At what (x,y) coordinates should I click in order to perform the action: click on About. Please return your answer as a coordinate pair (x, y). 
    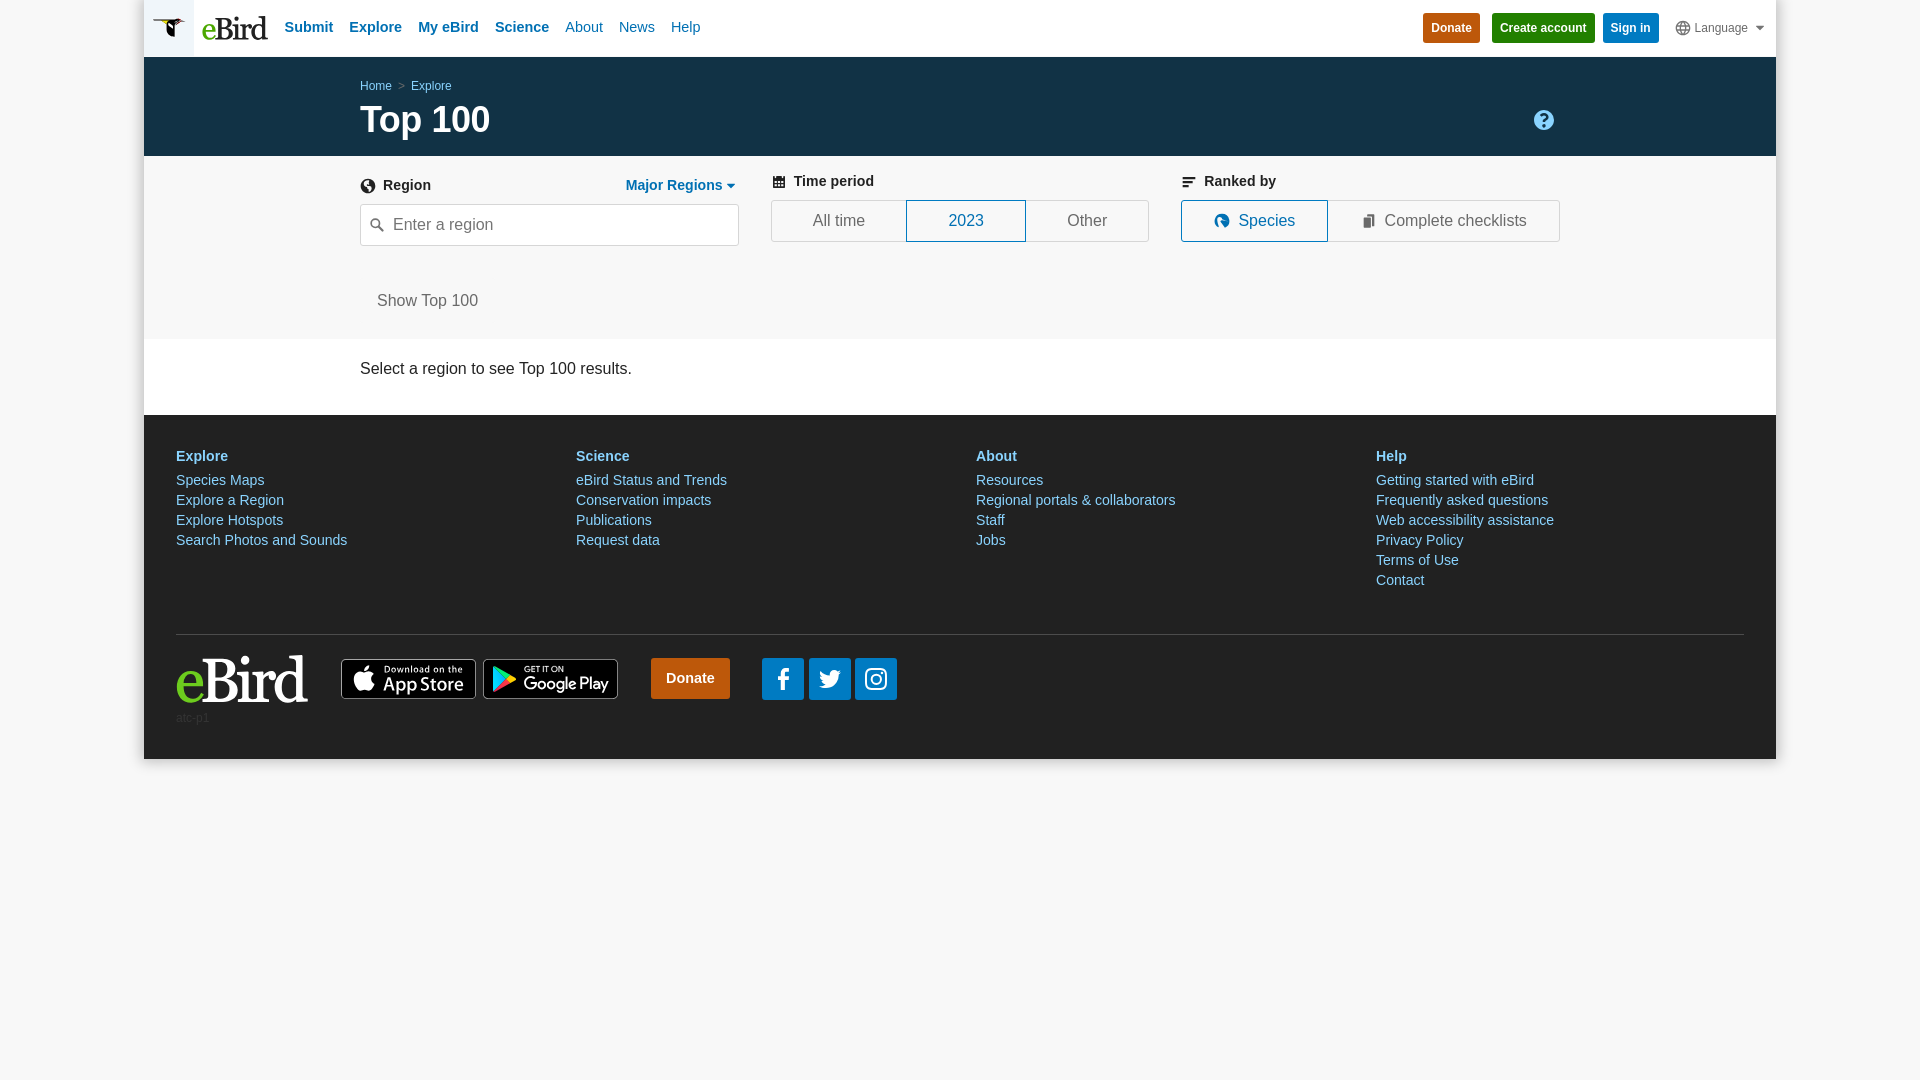
    Looking at the image, I should click on (583, 27).